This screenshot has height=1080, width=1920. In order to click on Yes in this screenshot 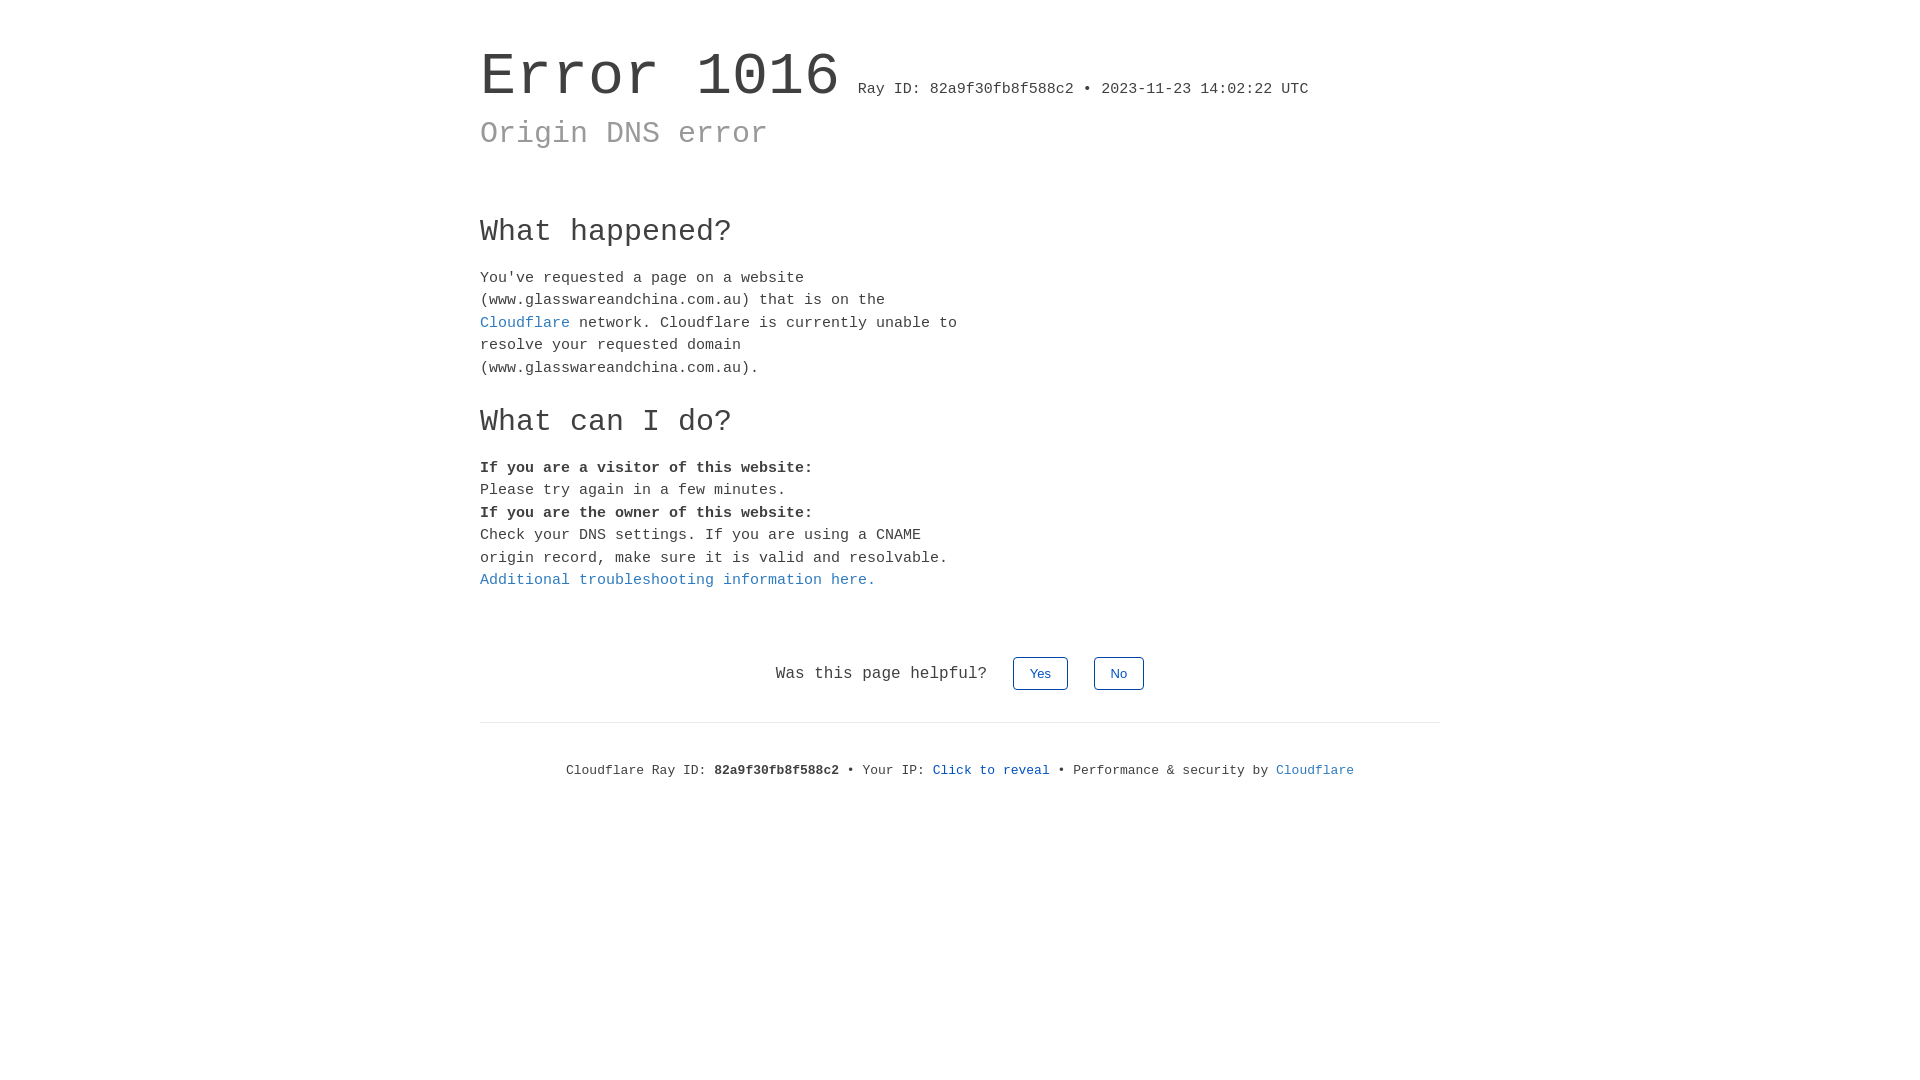, I will do `click(1040, 672)`.